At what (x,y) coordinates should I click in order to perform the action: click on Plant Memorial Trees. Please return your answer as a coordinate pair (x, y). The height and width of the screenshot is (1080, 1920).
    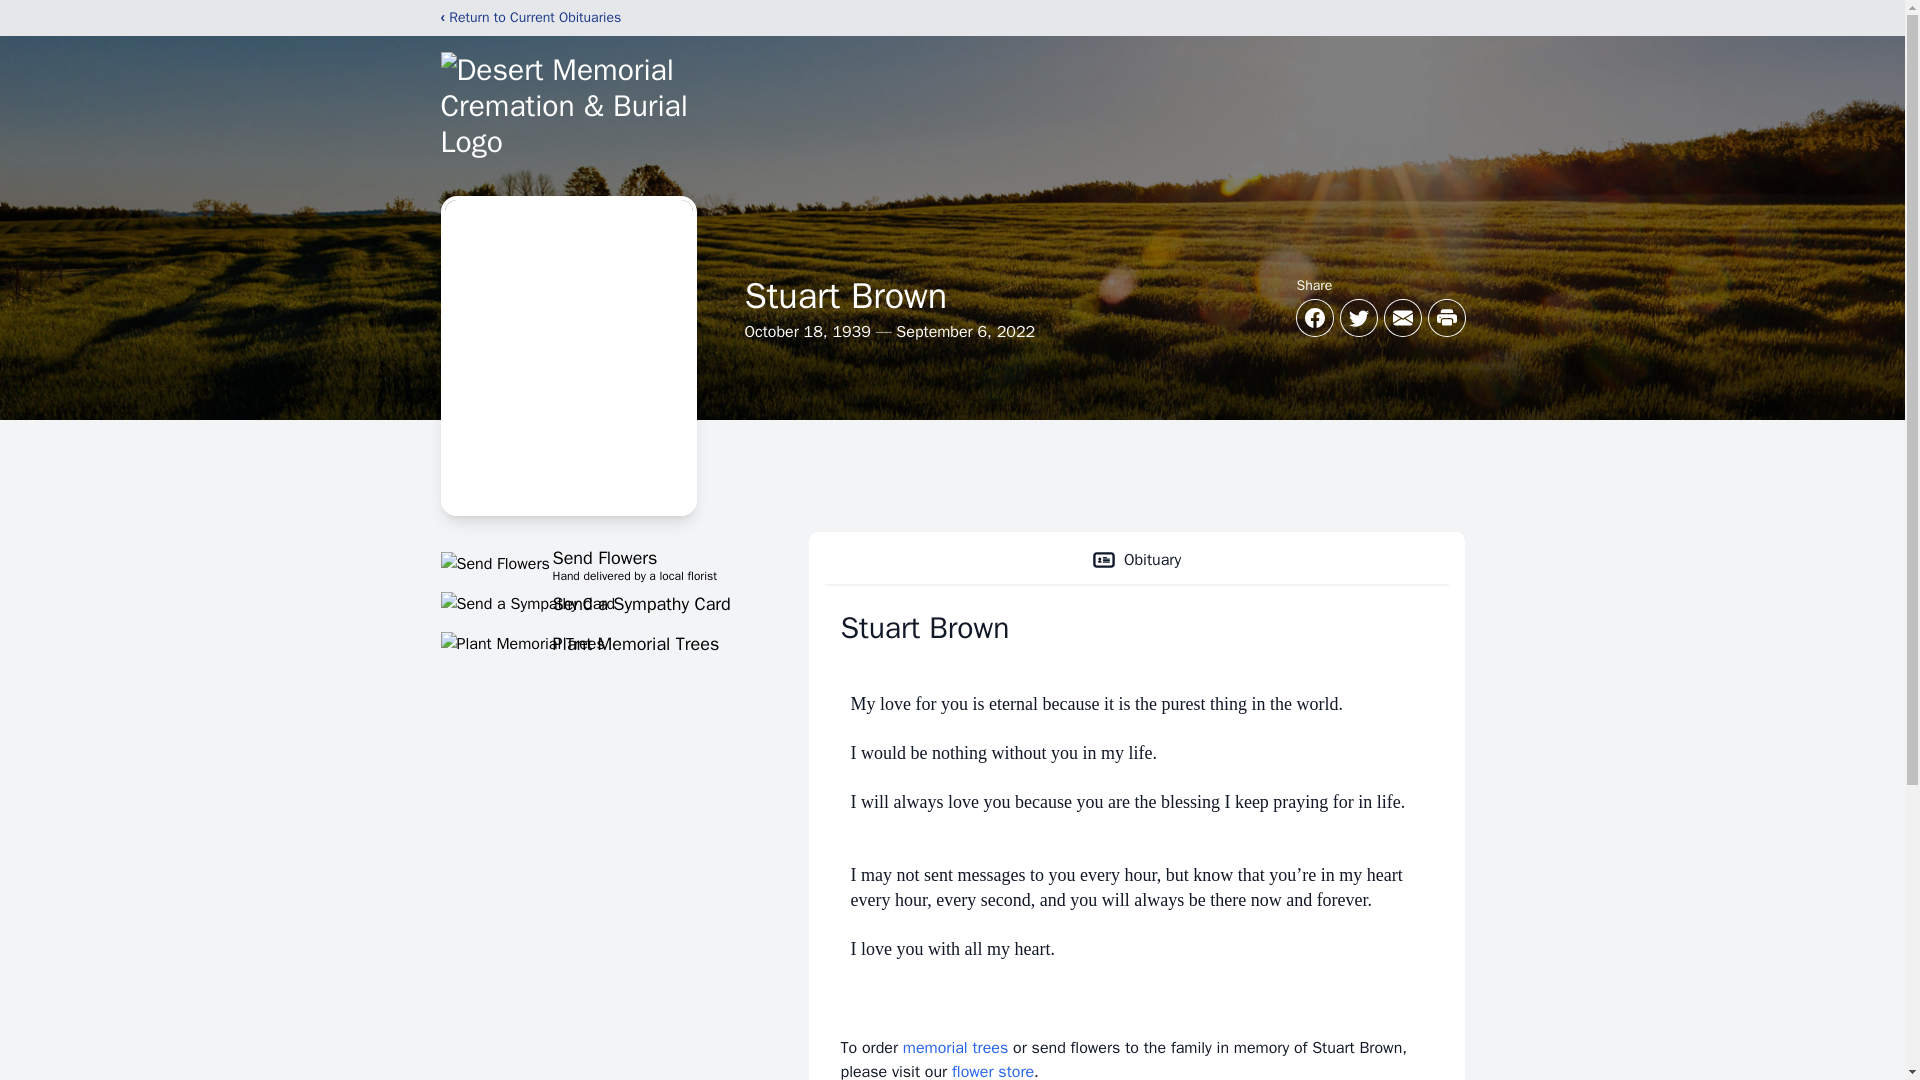
    Looking at the image, I should click on (600, 643).